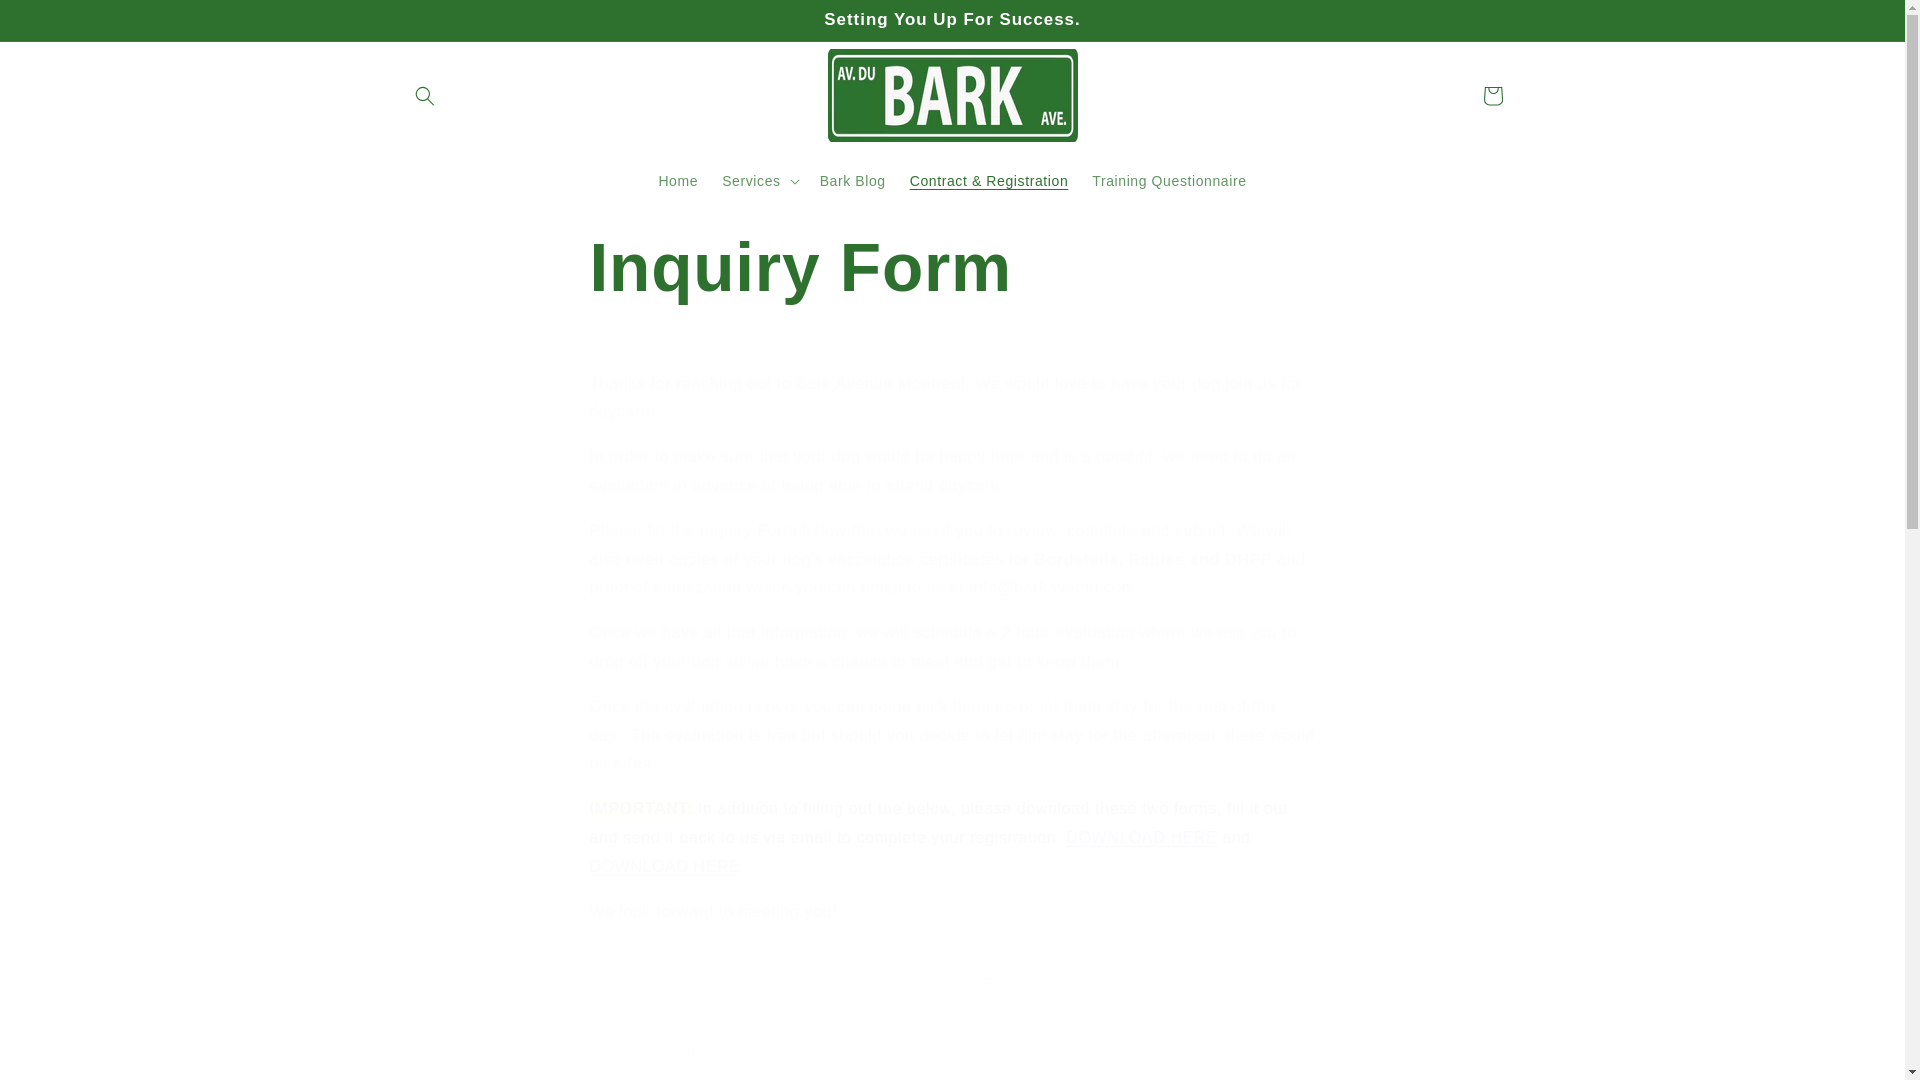 The image size is (1920, 1080). What do you see at coordinates (678, 180) in the screenshot?
I see `Home` at bounding box center [678, 180].